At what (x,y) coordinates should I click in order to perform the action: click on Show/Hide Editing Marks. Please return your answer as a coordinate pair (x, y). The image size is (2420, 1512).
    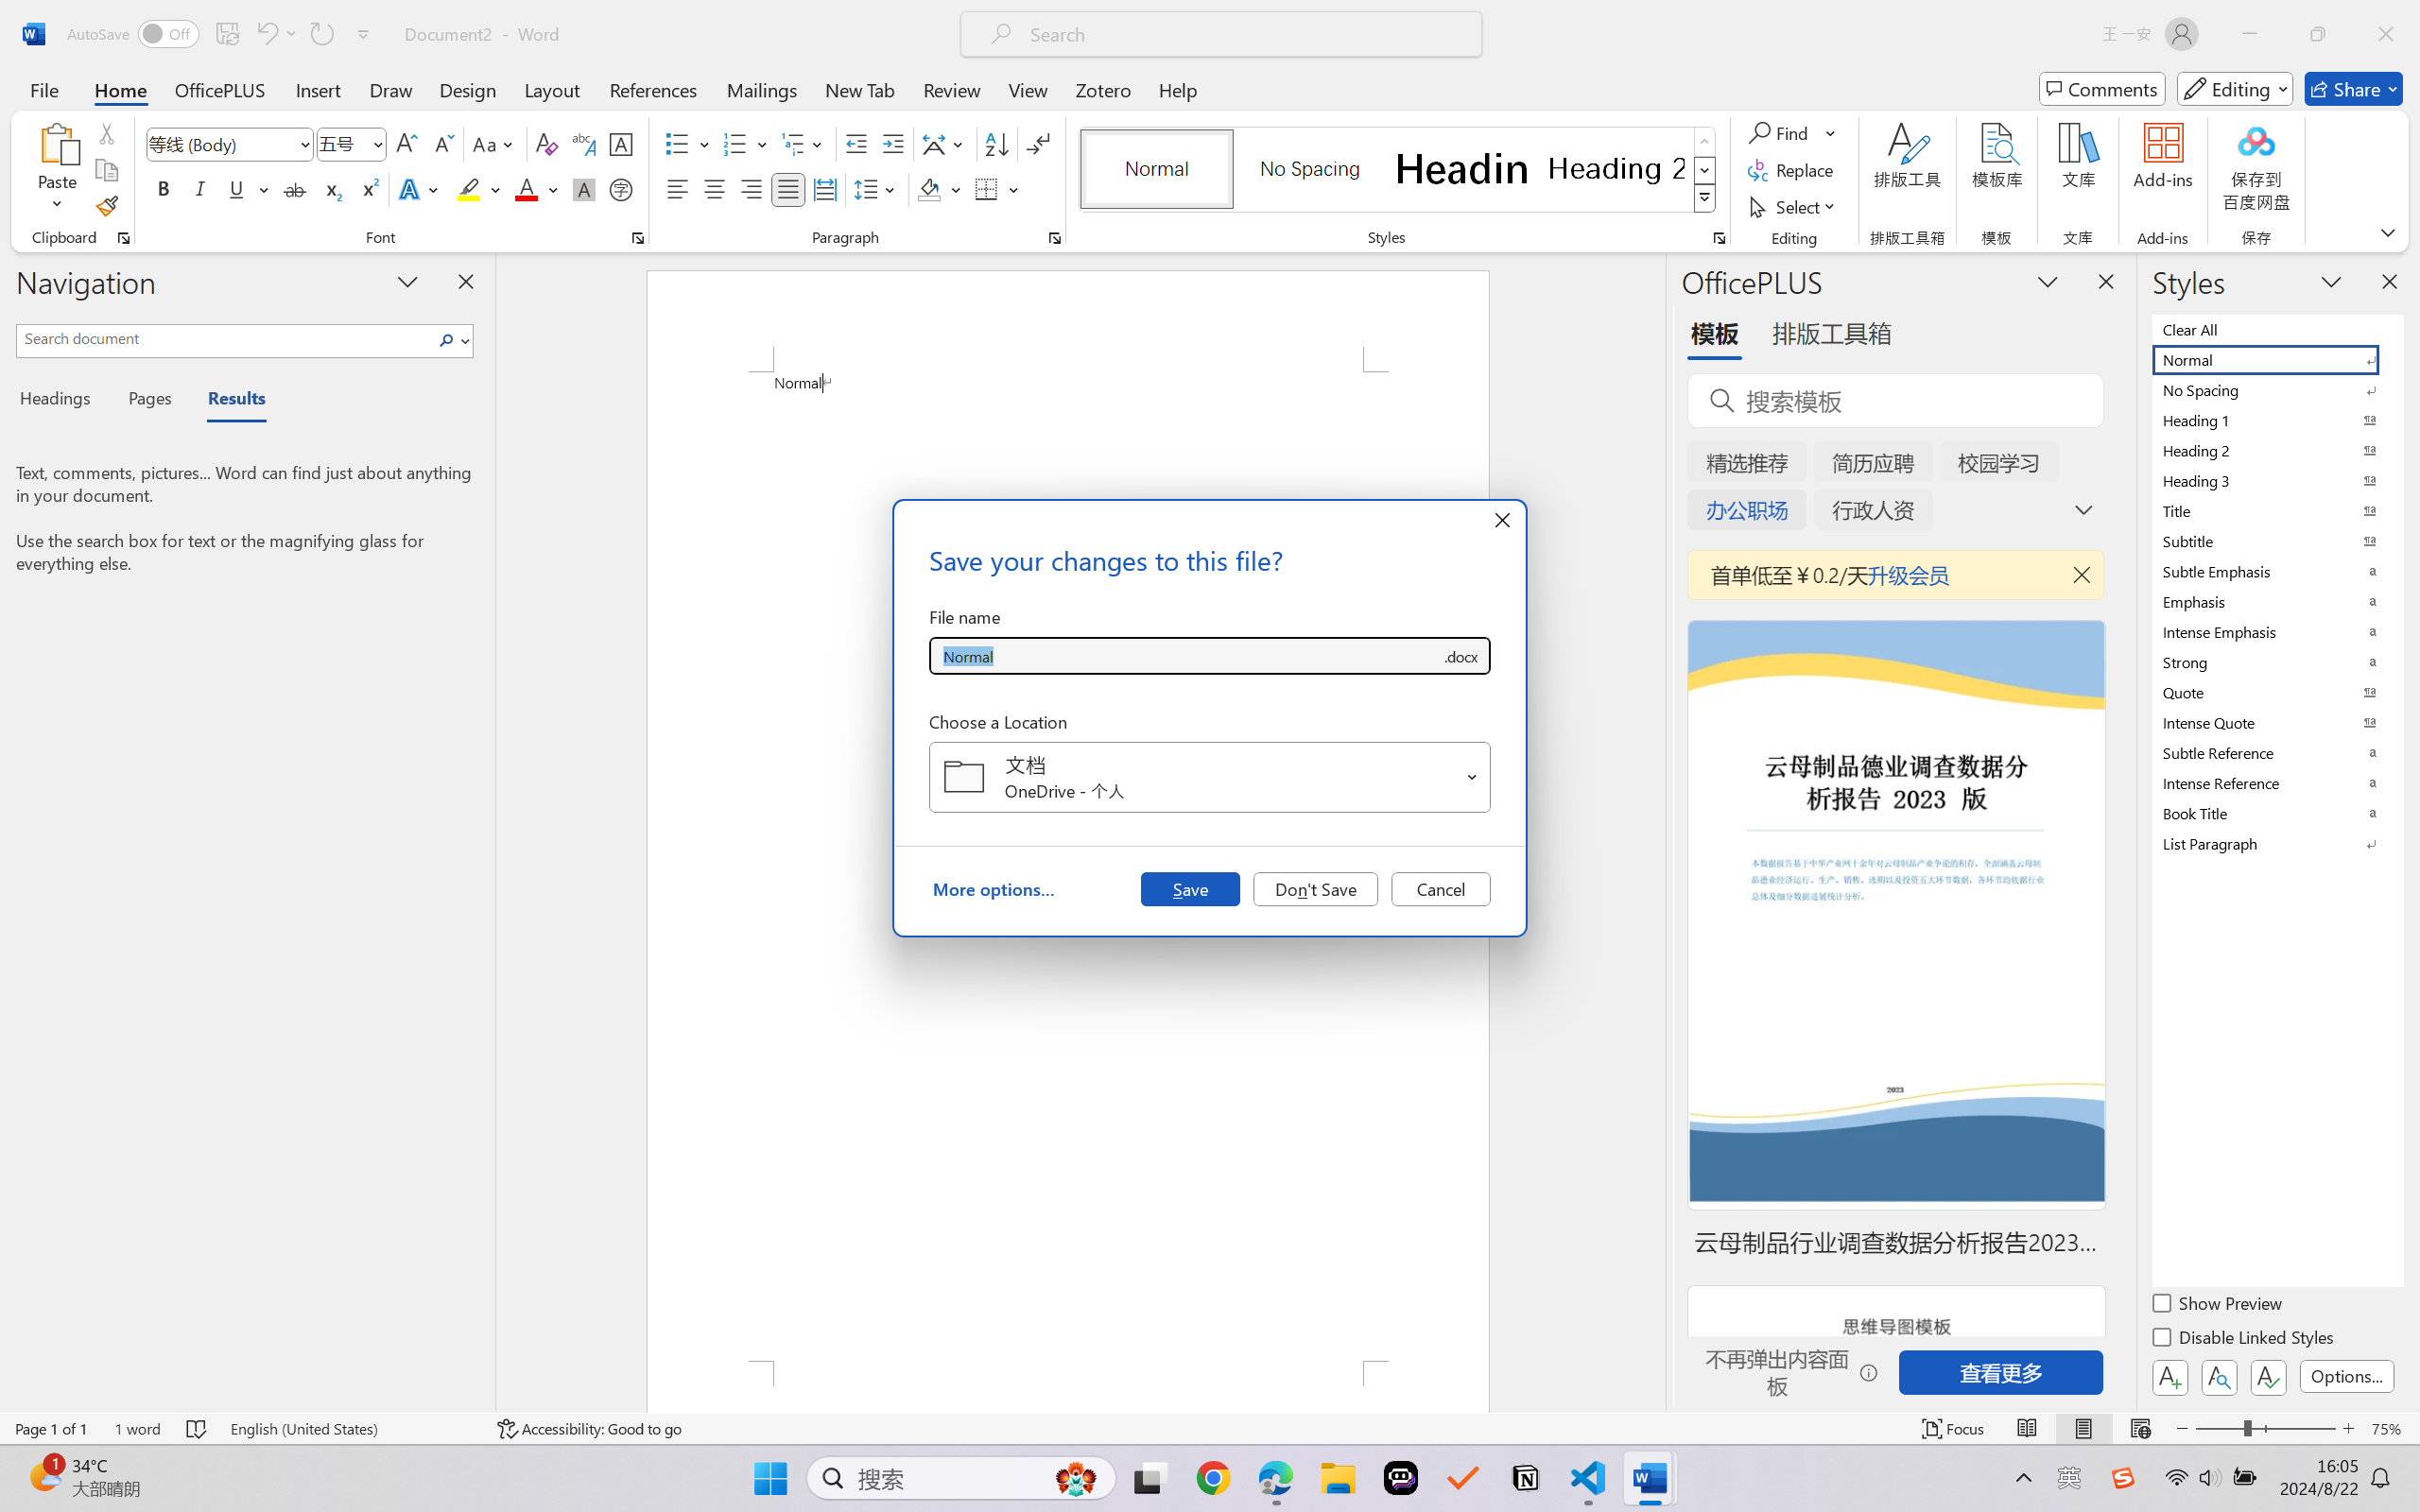
    Looking at the image, I should click on (1038, 144).